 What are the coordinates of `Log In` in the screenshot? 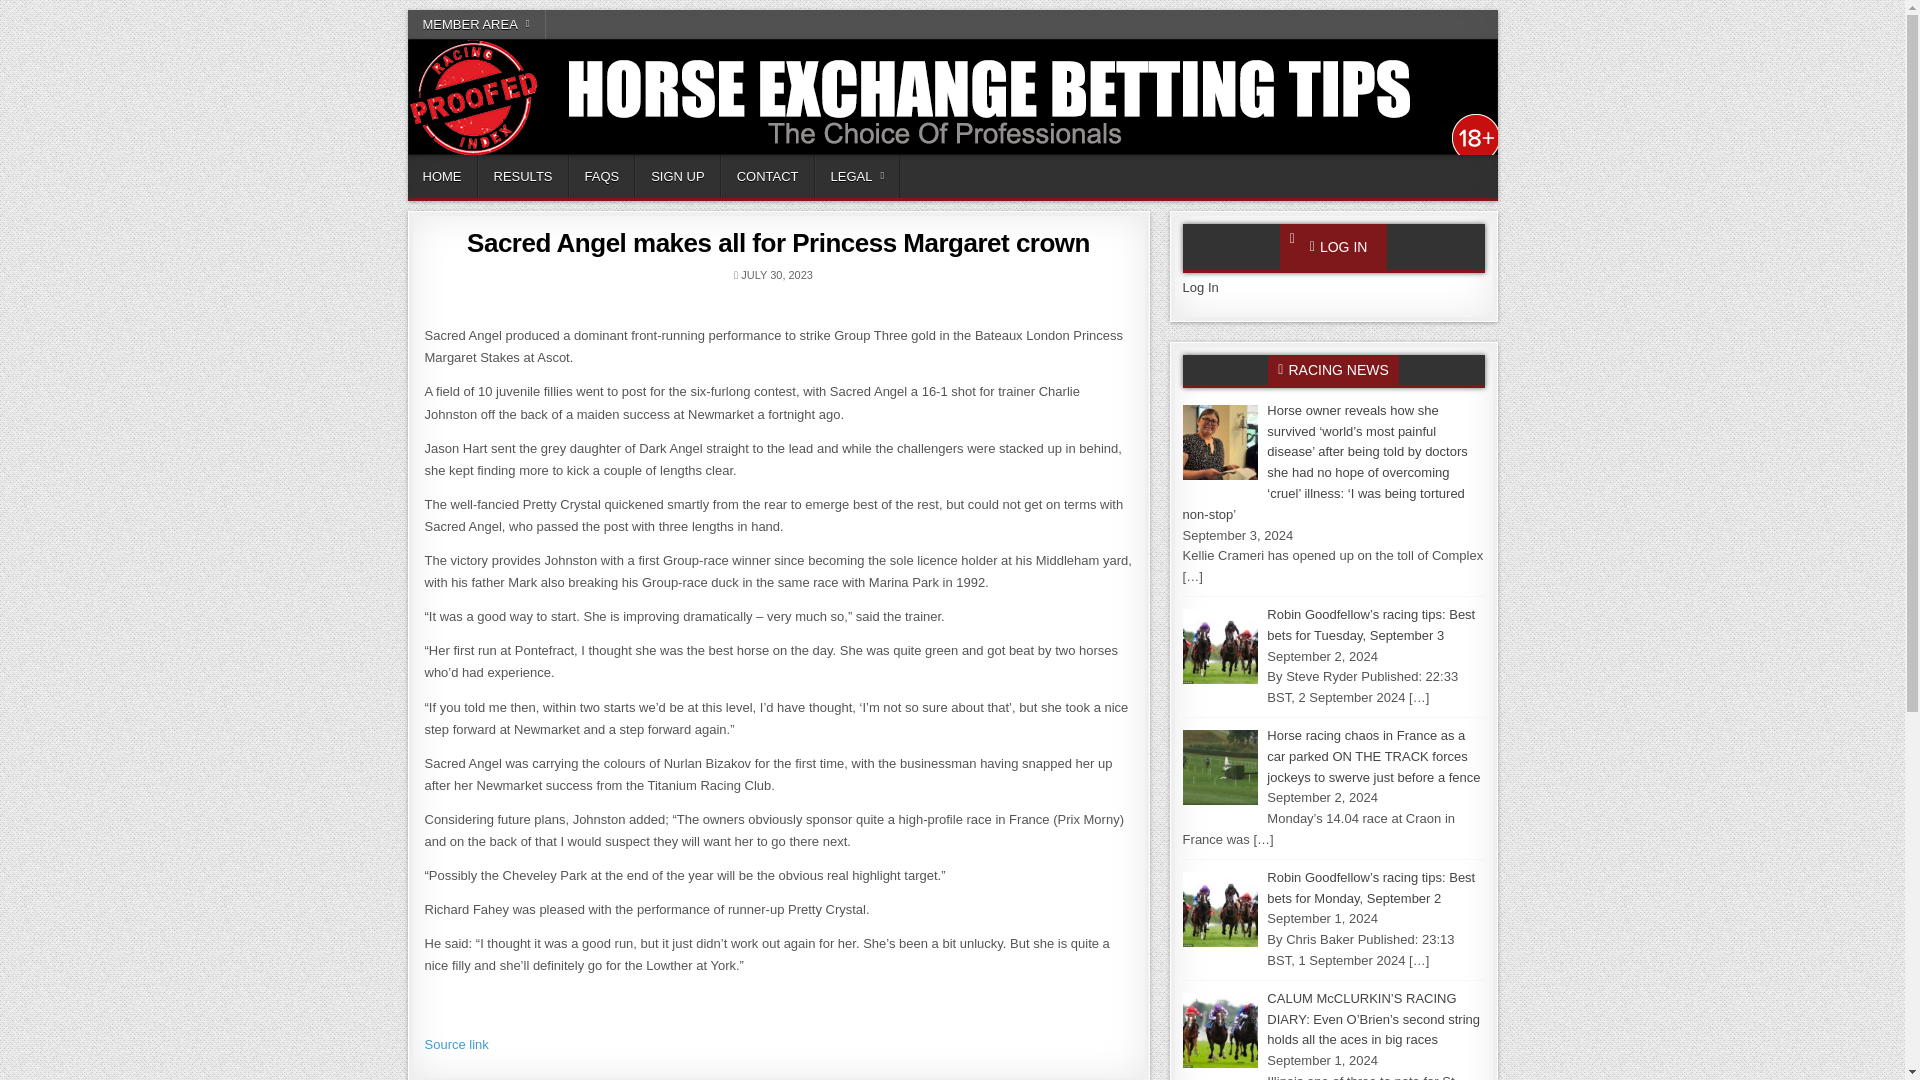 It's located at (1200, 286).